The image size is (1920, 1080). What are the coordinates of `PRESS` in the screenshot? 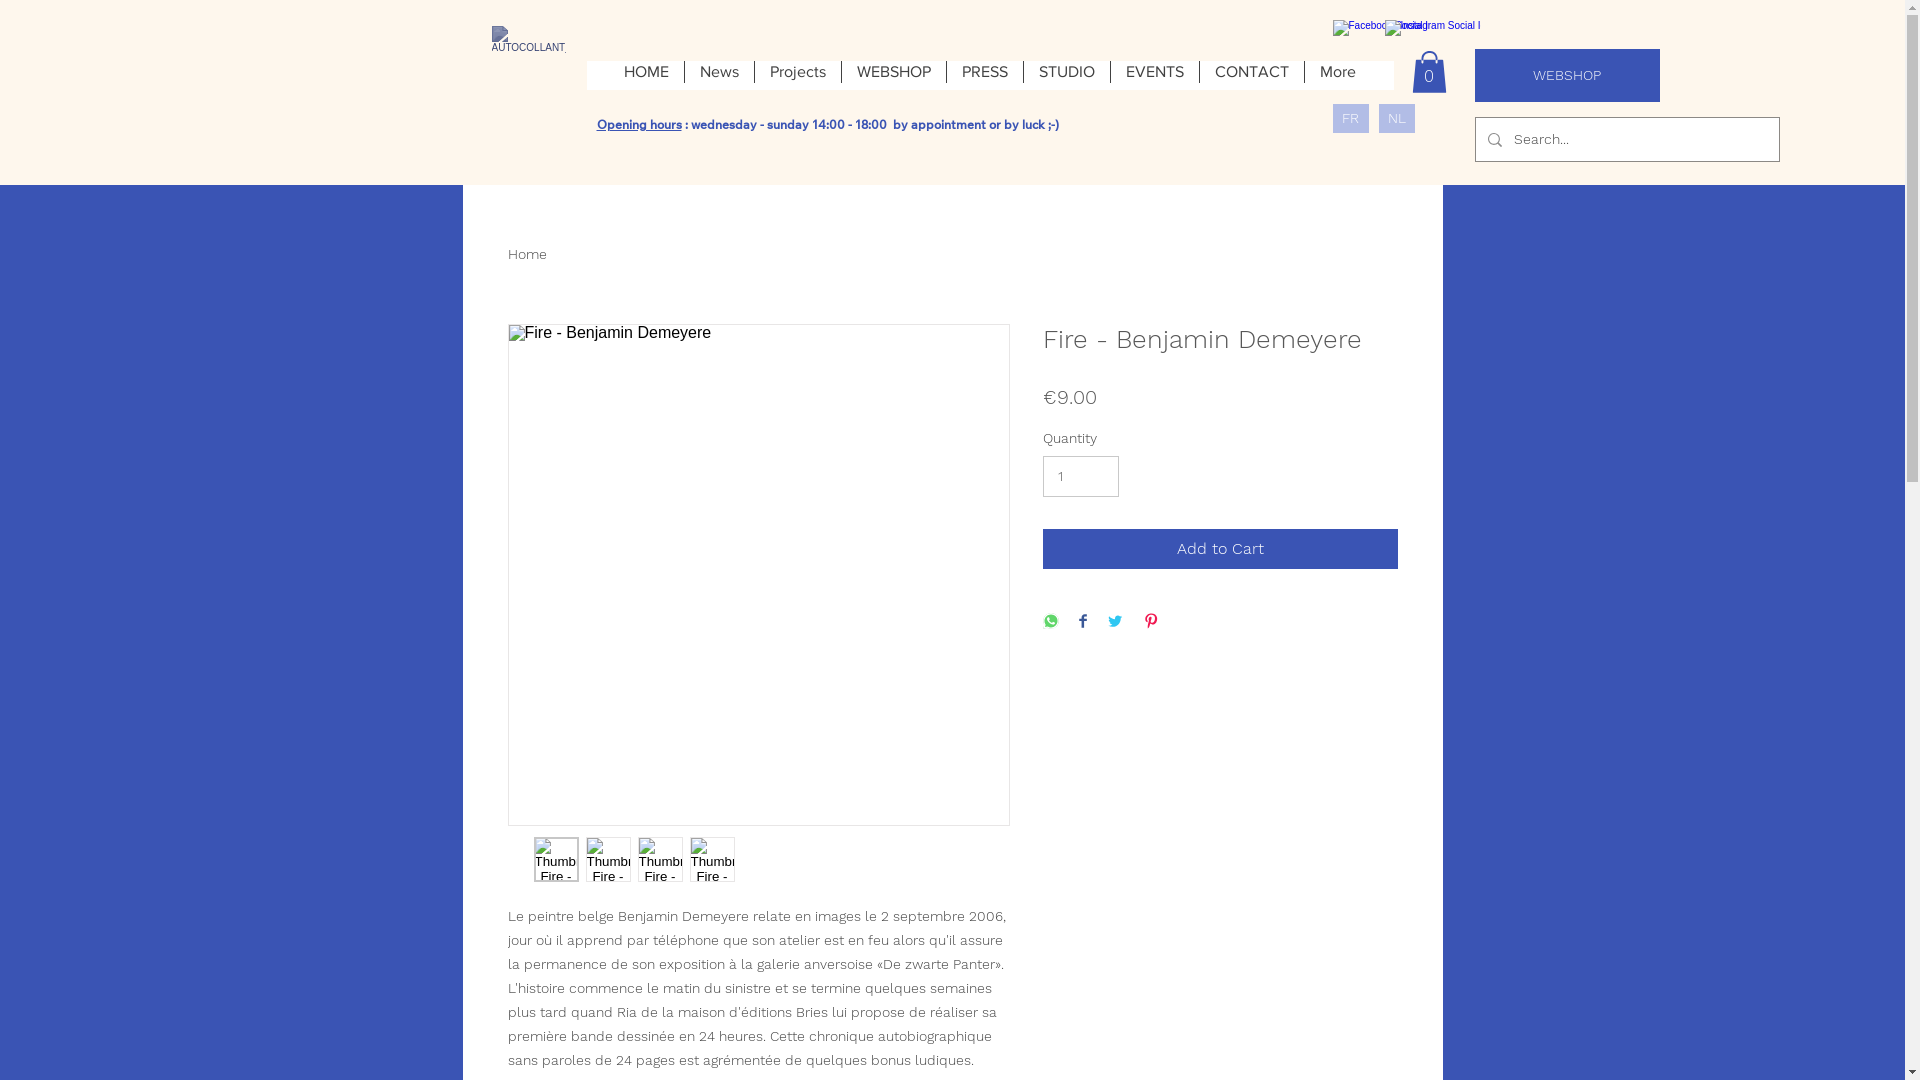 It's located at (984, 76).